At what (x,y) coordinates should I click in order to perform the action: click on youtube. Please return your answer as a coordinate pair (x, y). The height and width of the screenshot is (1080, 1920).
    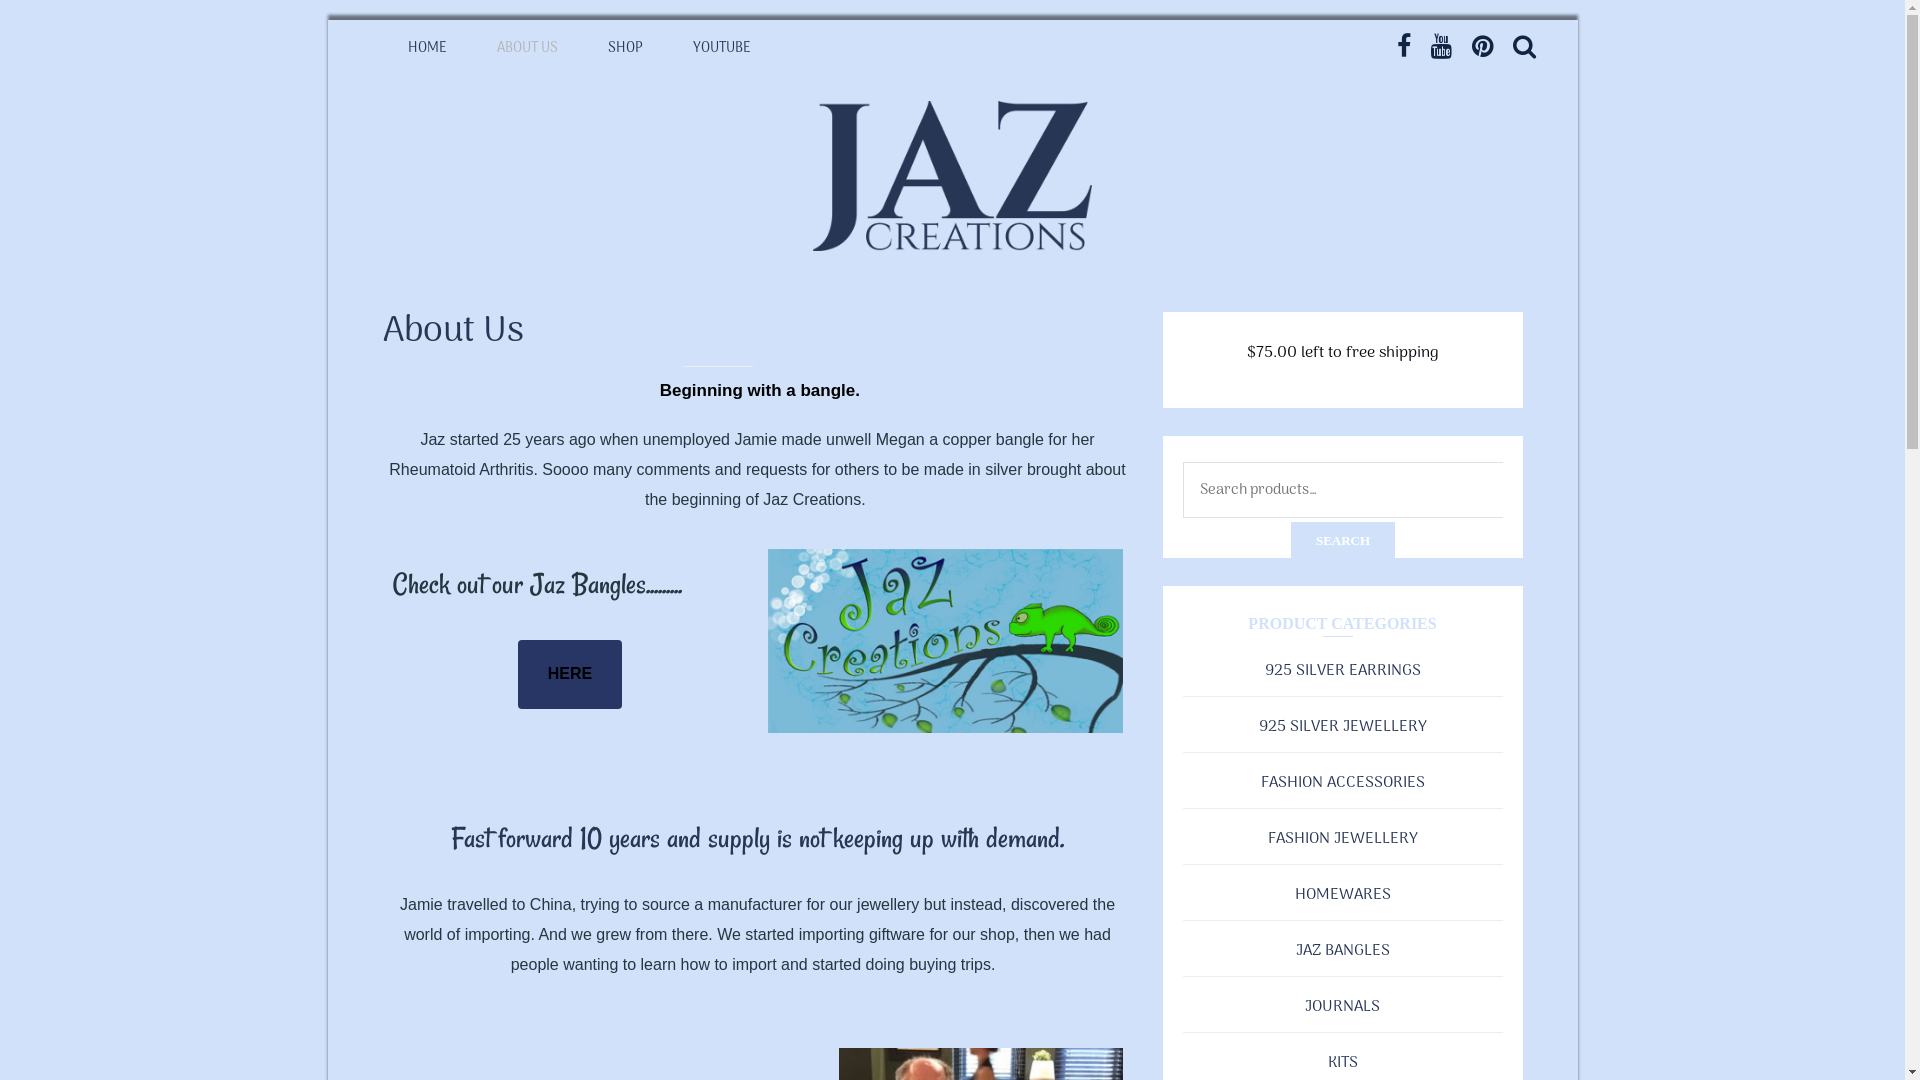
    Looking at the image, I should click on (1440, 46).